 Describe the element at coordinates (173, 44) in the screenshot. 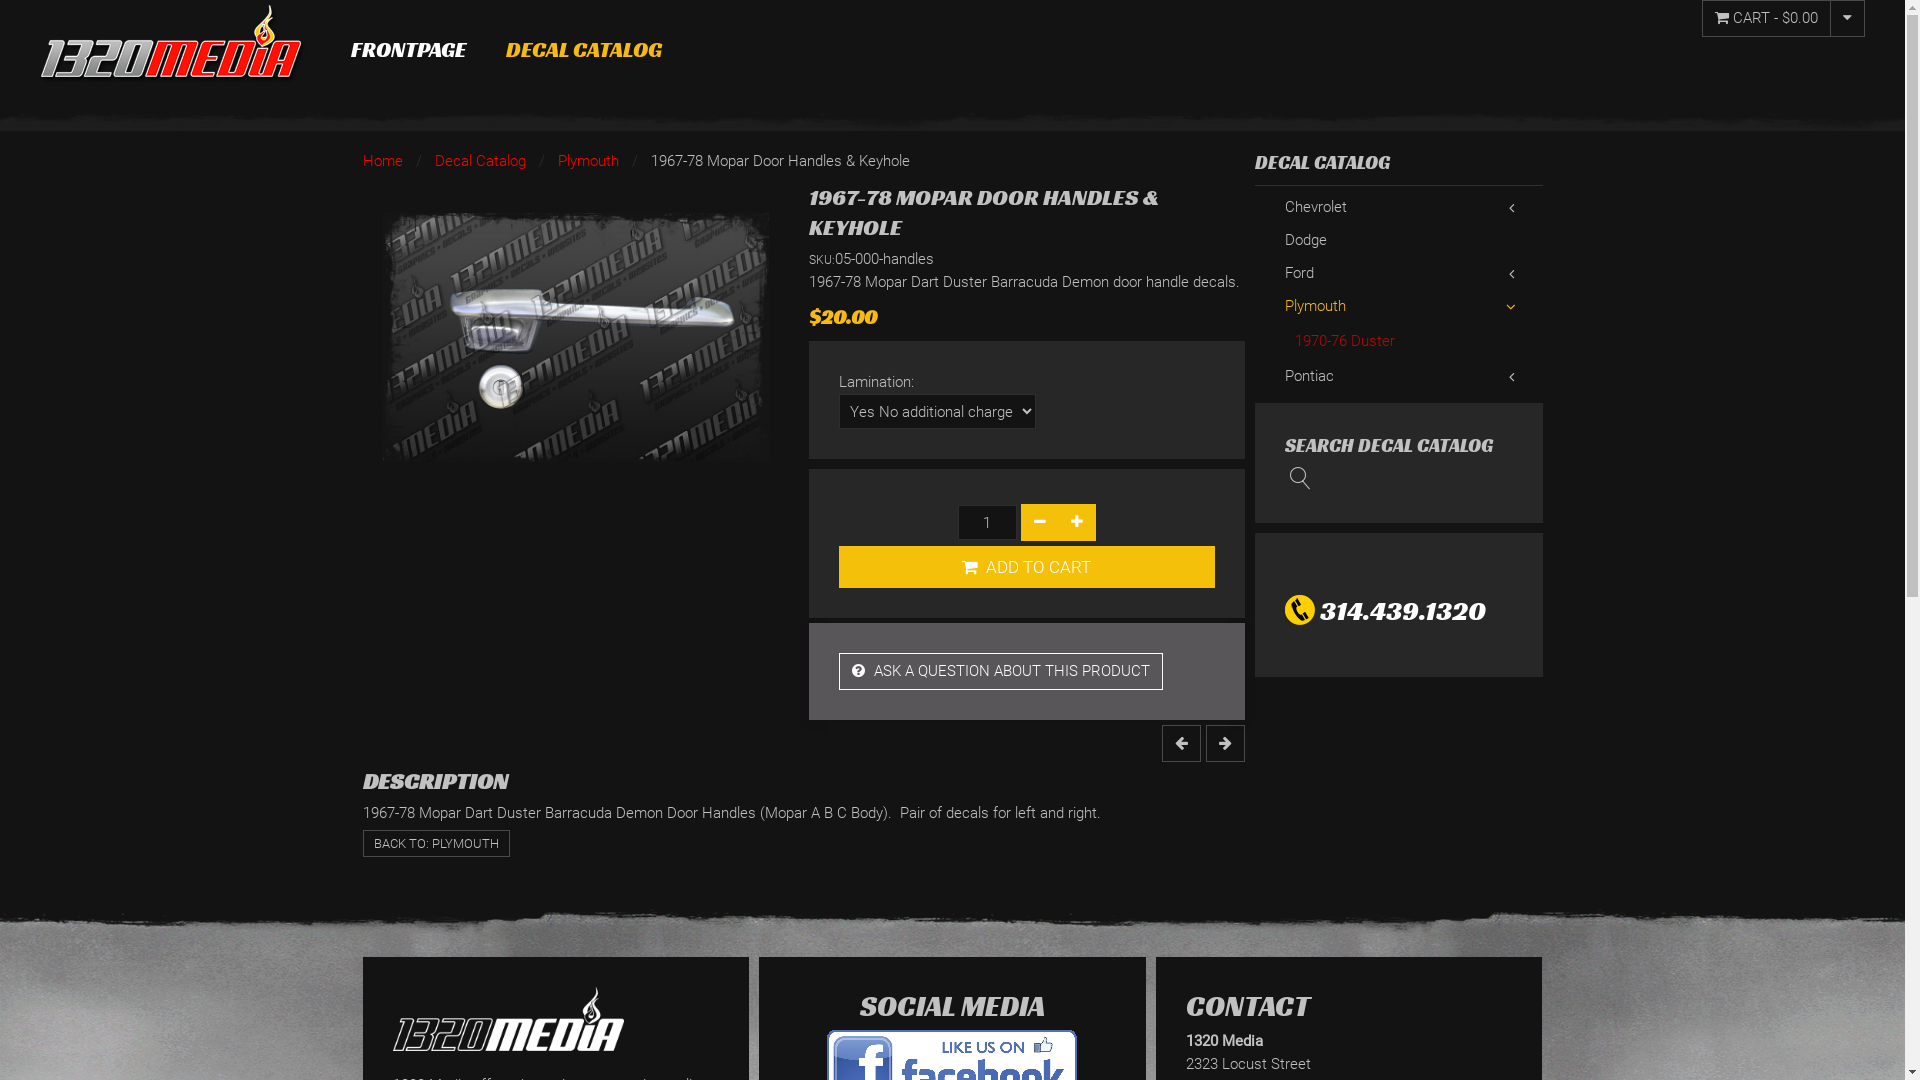

I see `1320 Media - Graphic Design and Decals` at that location.